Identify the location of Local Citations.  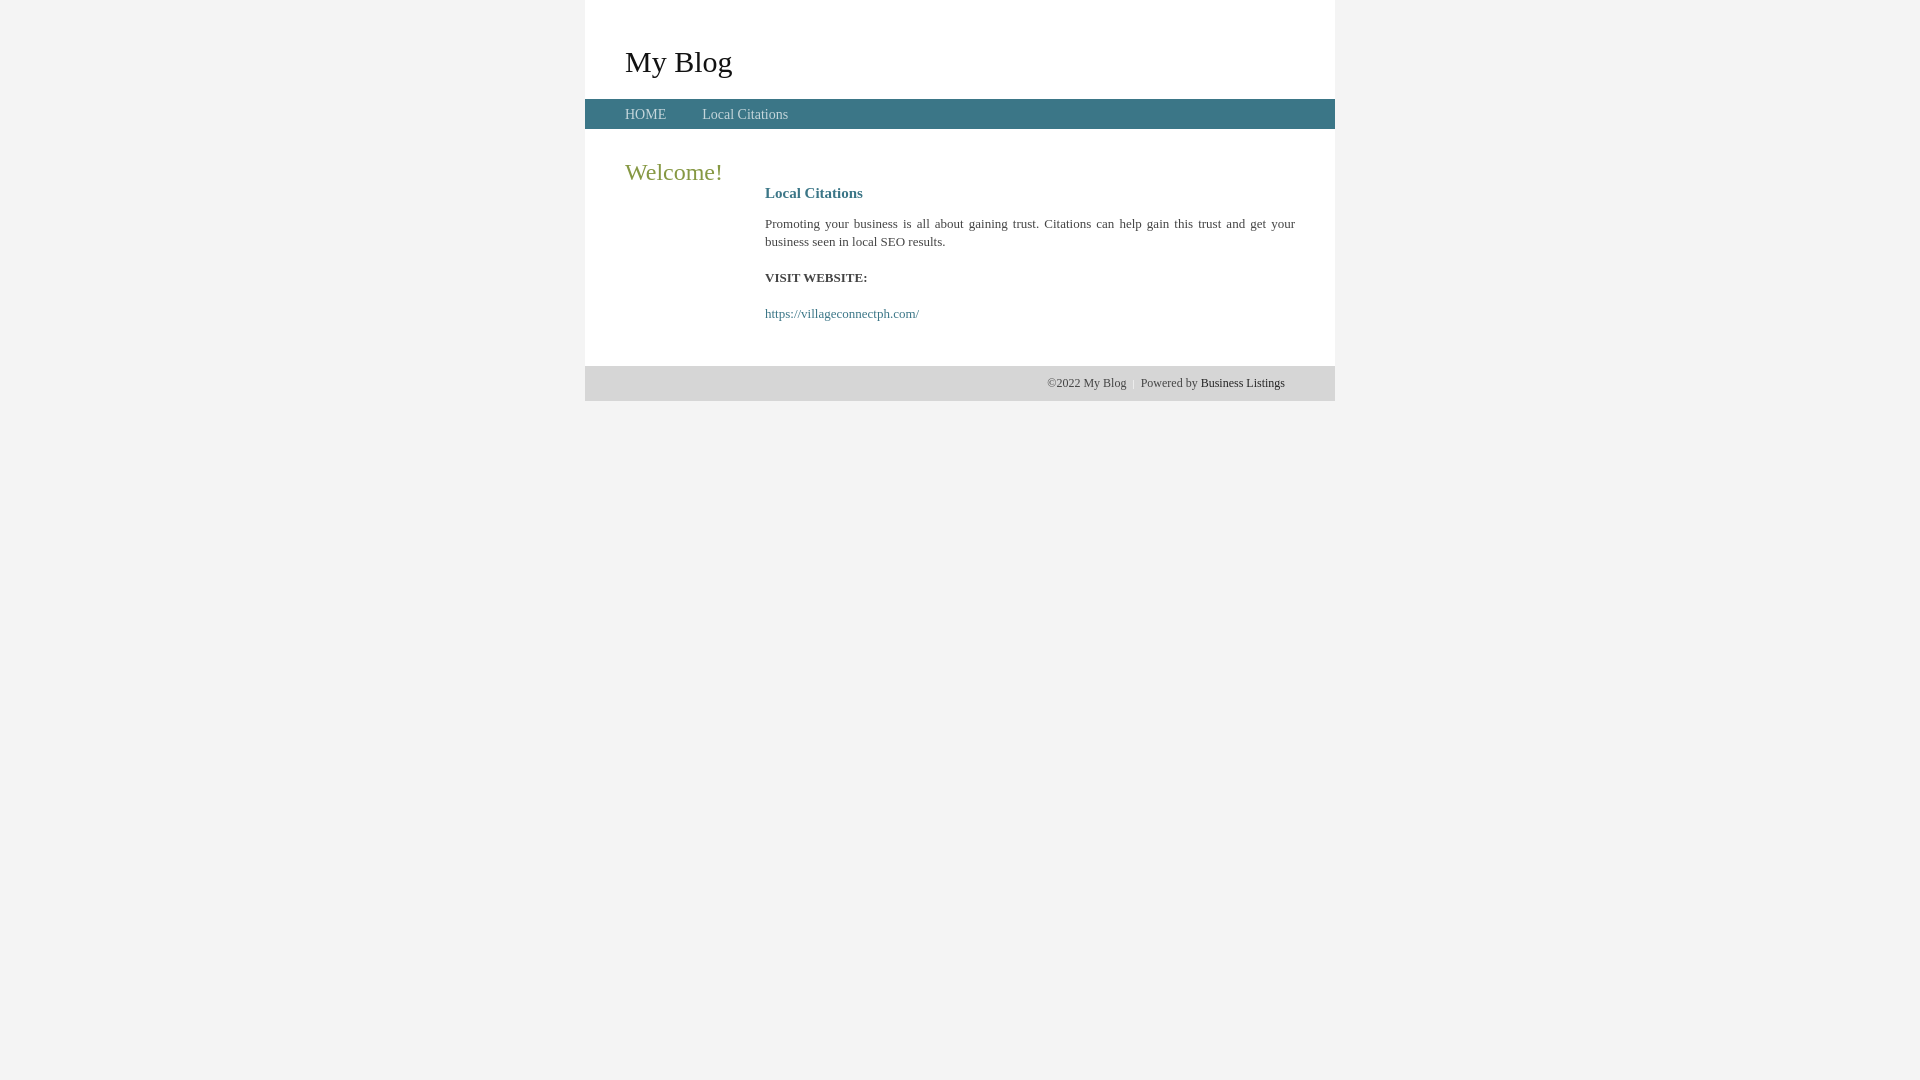
(745, 114).